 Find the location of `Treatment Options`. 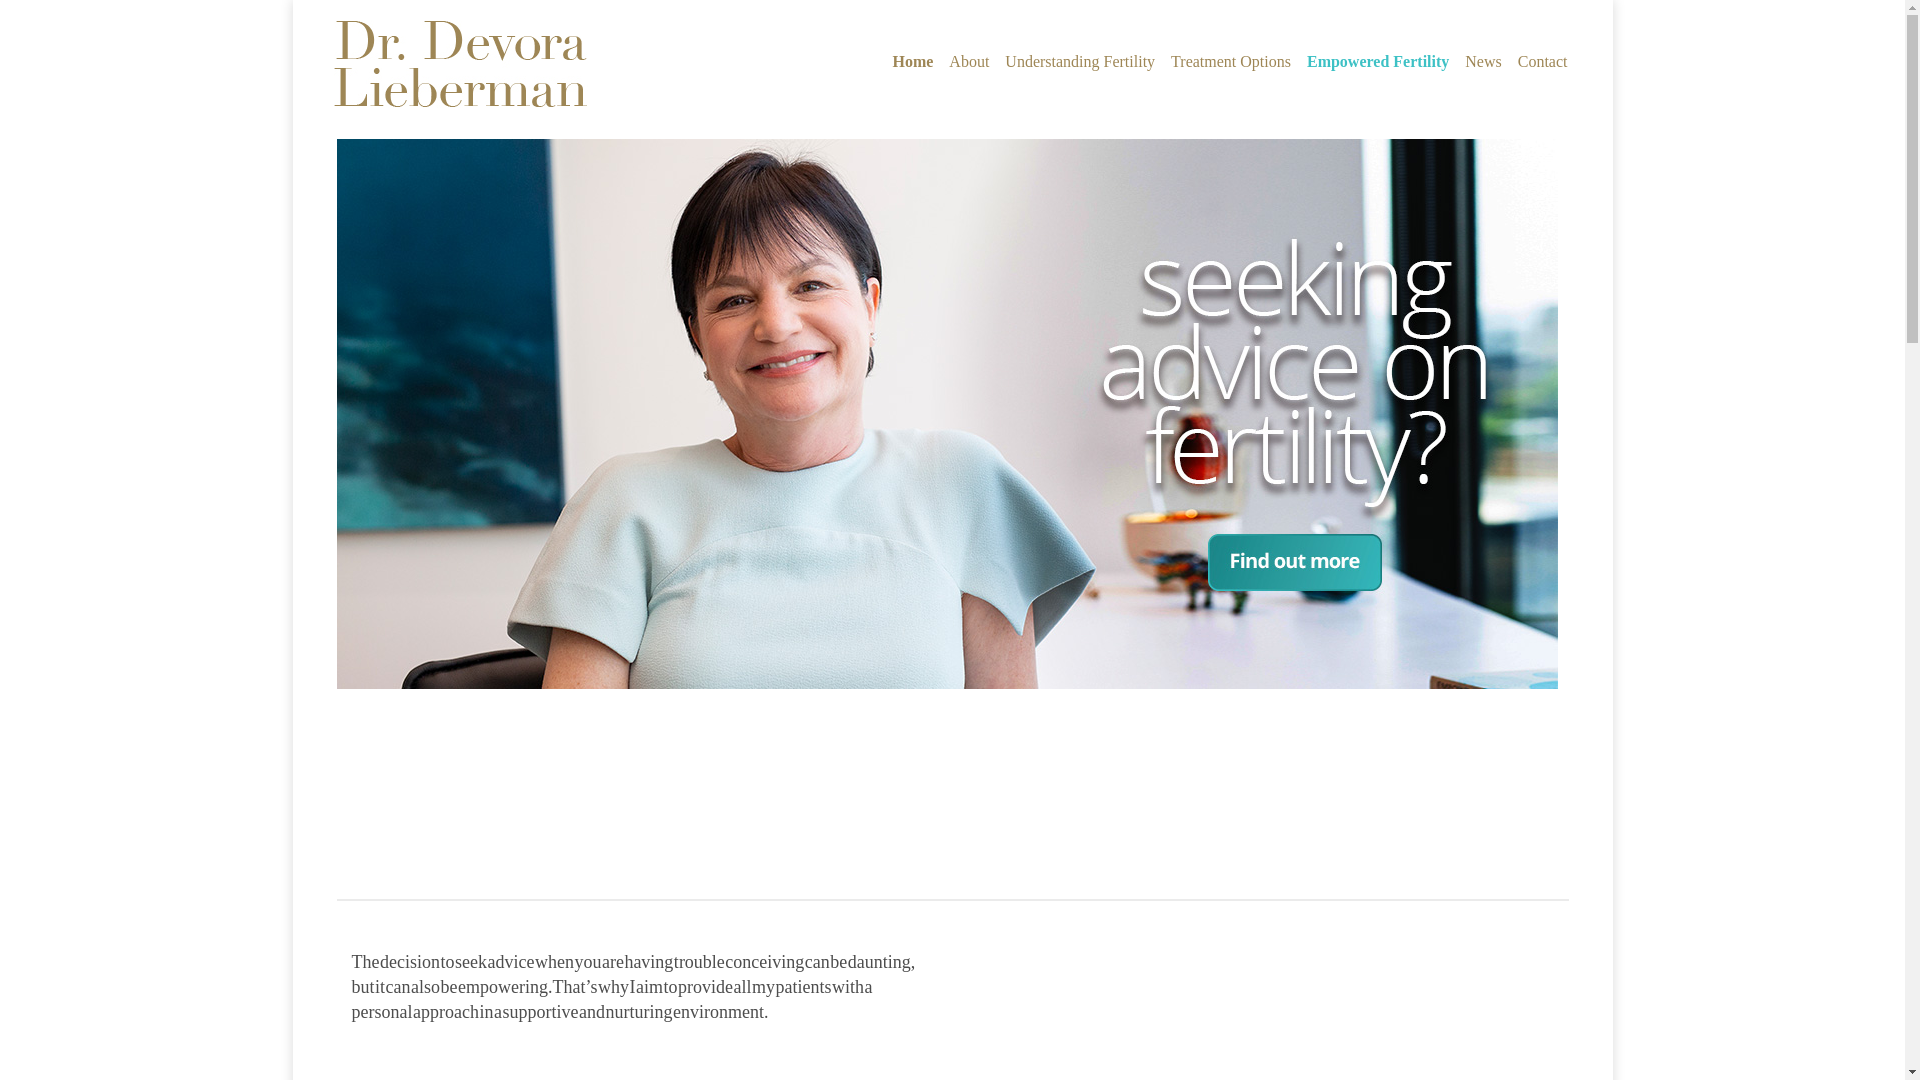

Treatment Options is located at coordinates (1231, 63).